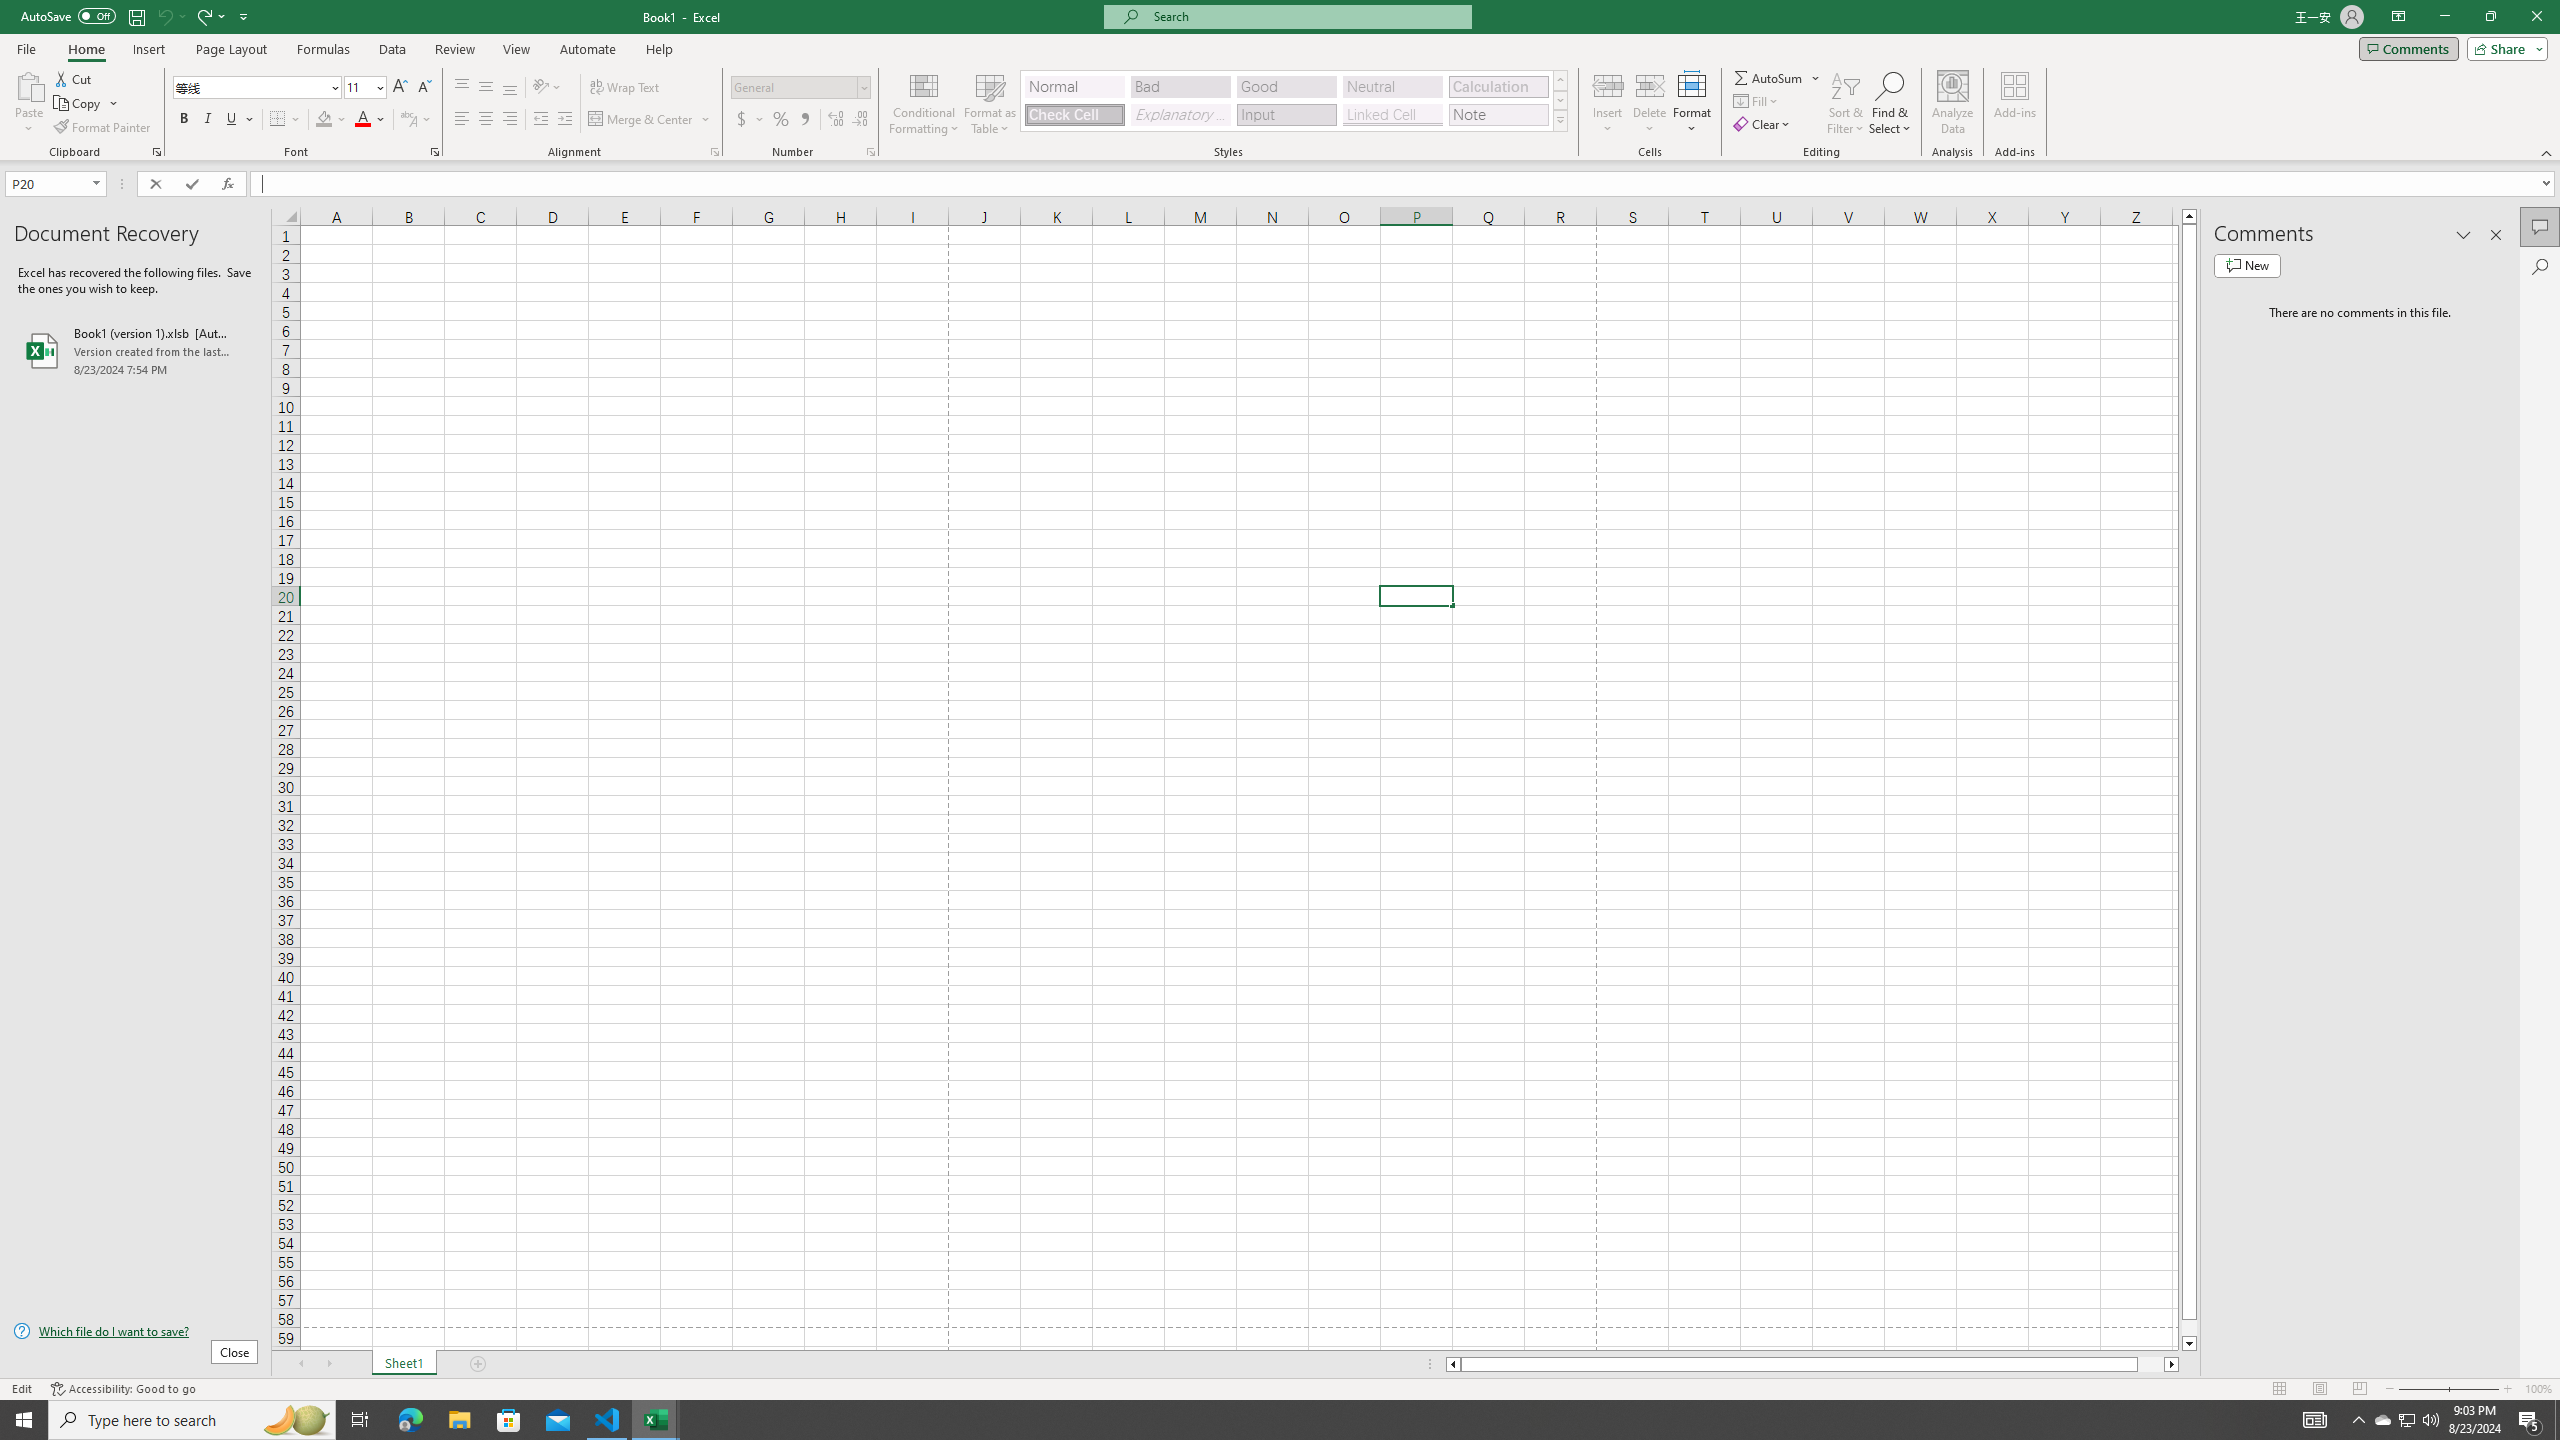  What do you see at coordinates (404, 1364) in the screenshot?
I see `Sheet1` at bounding box center [404, 1364].